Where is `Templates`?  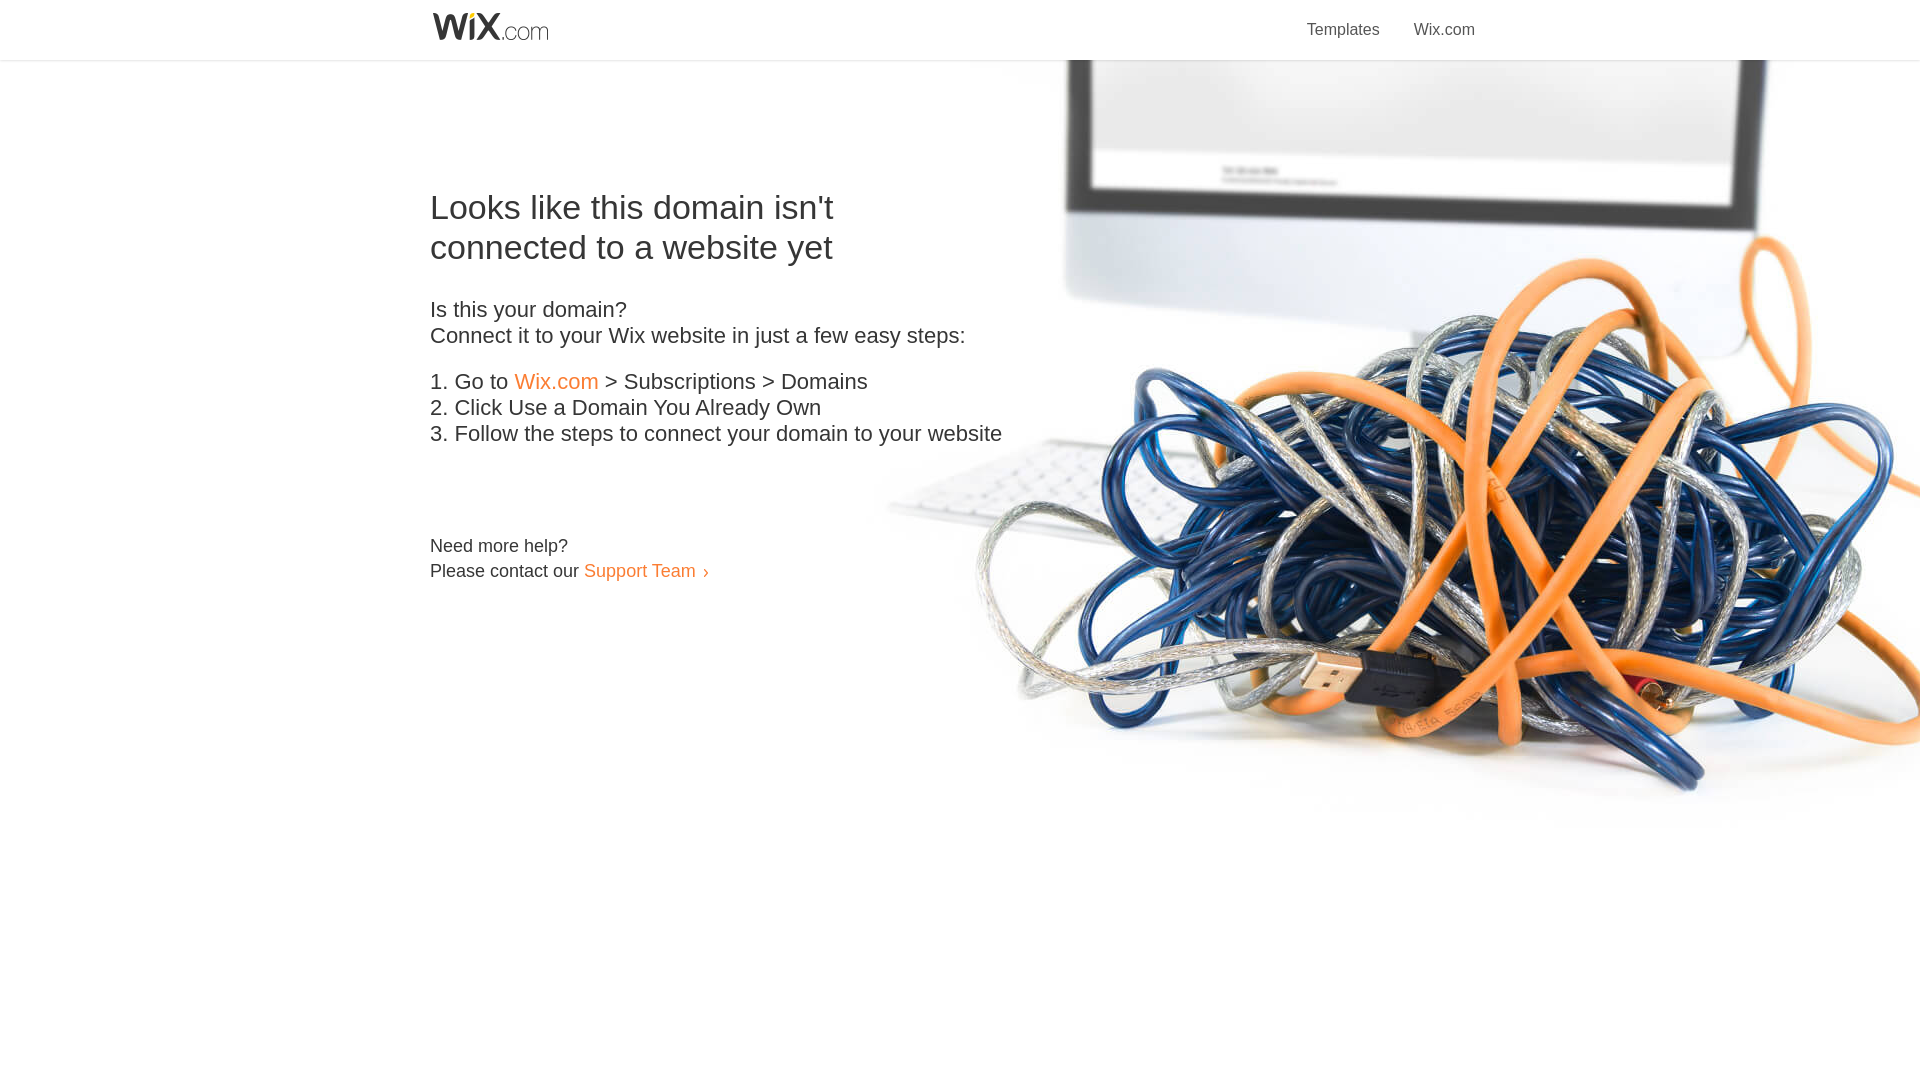 Templates is located at coordinates (1344, 18).